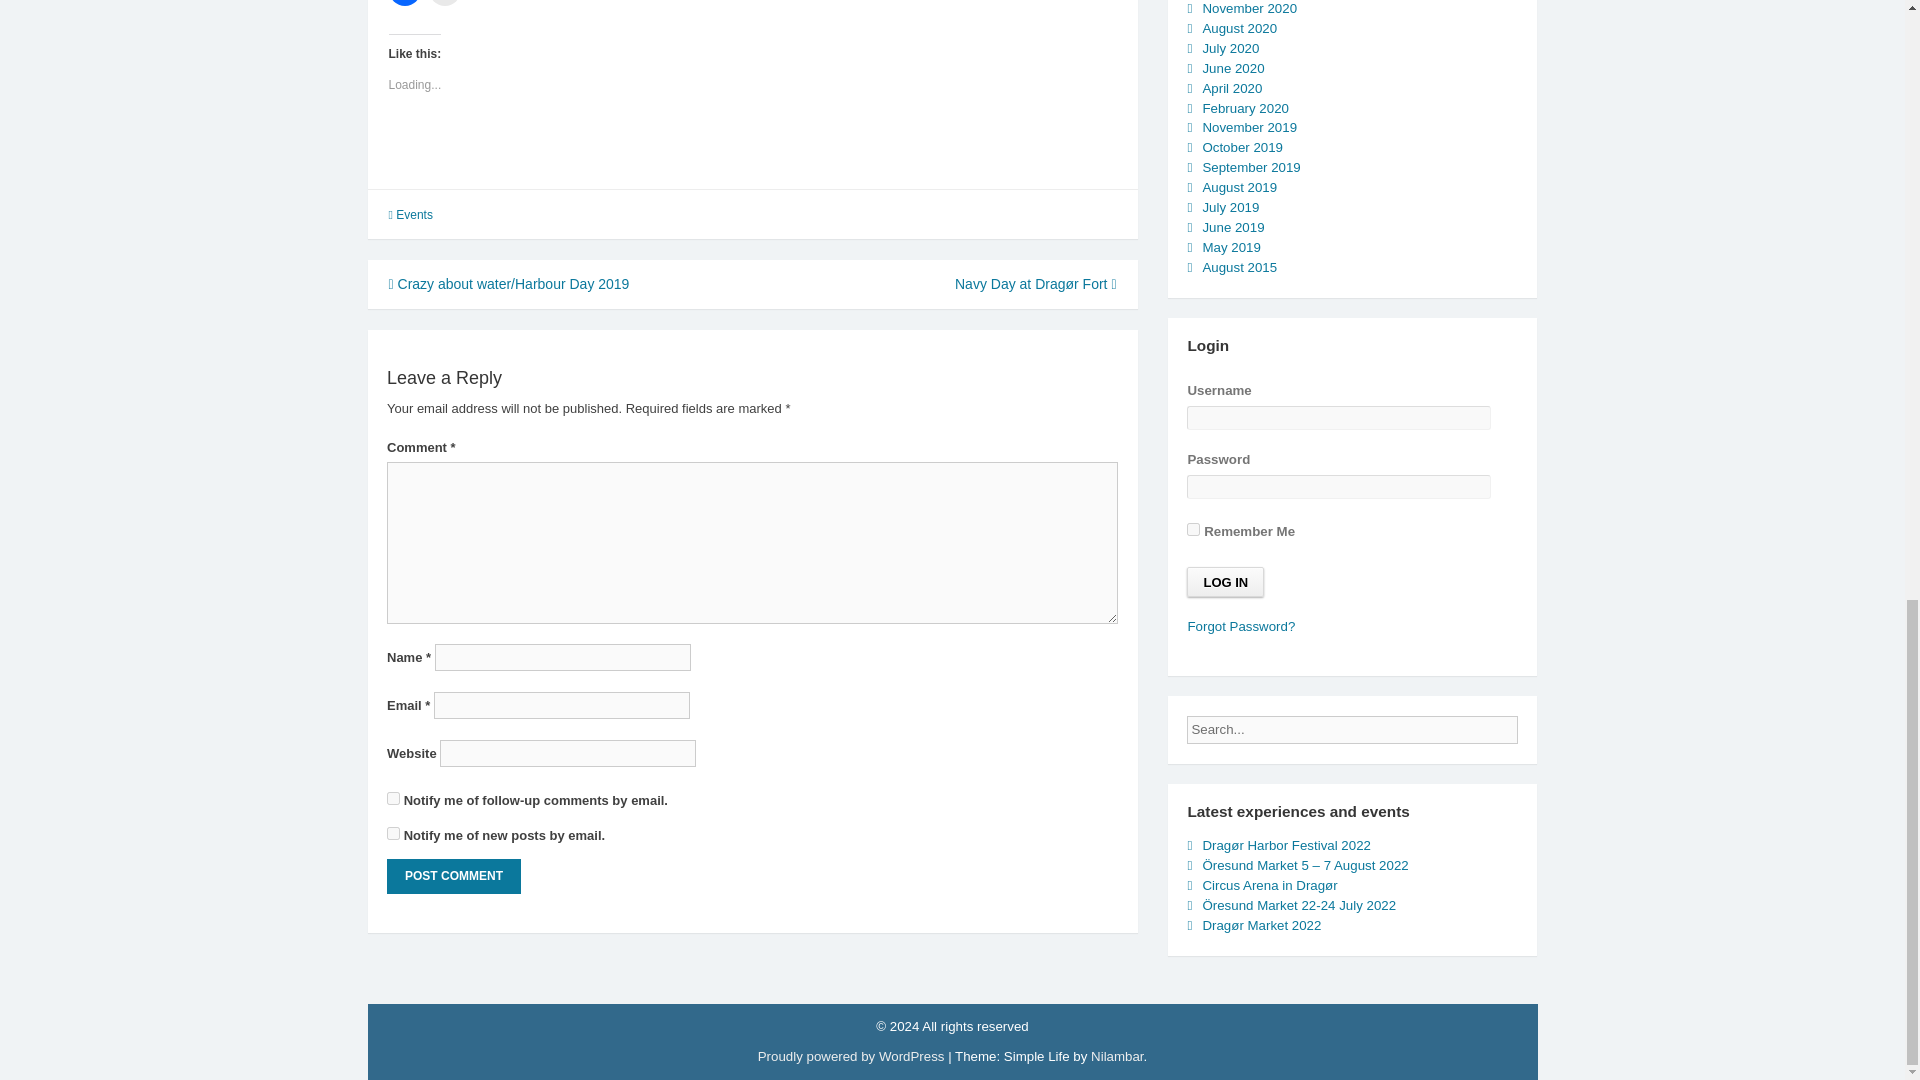  What do you see at coordinates (1240, 626) in the screenshot?
I see `Forgot Password` at bounding box center [1240, 626].